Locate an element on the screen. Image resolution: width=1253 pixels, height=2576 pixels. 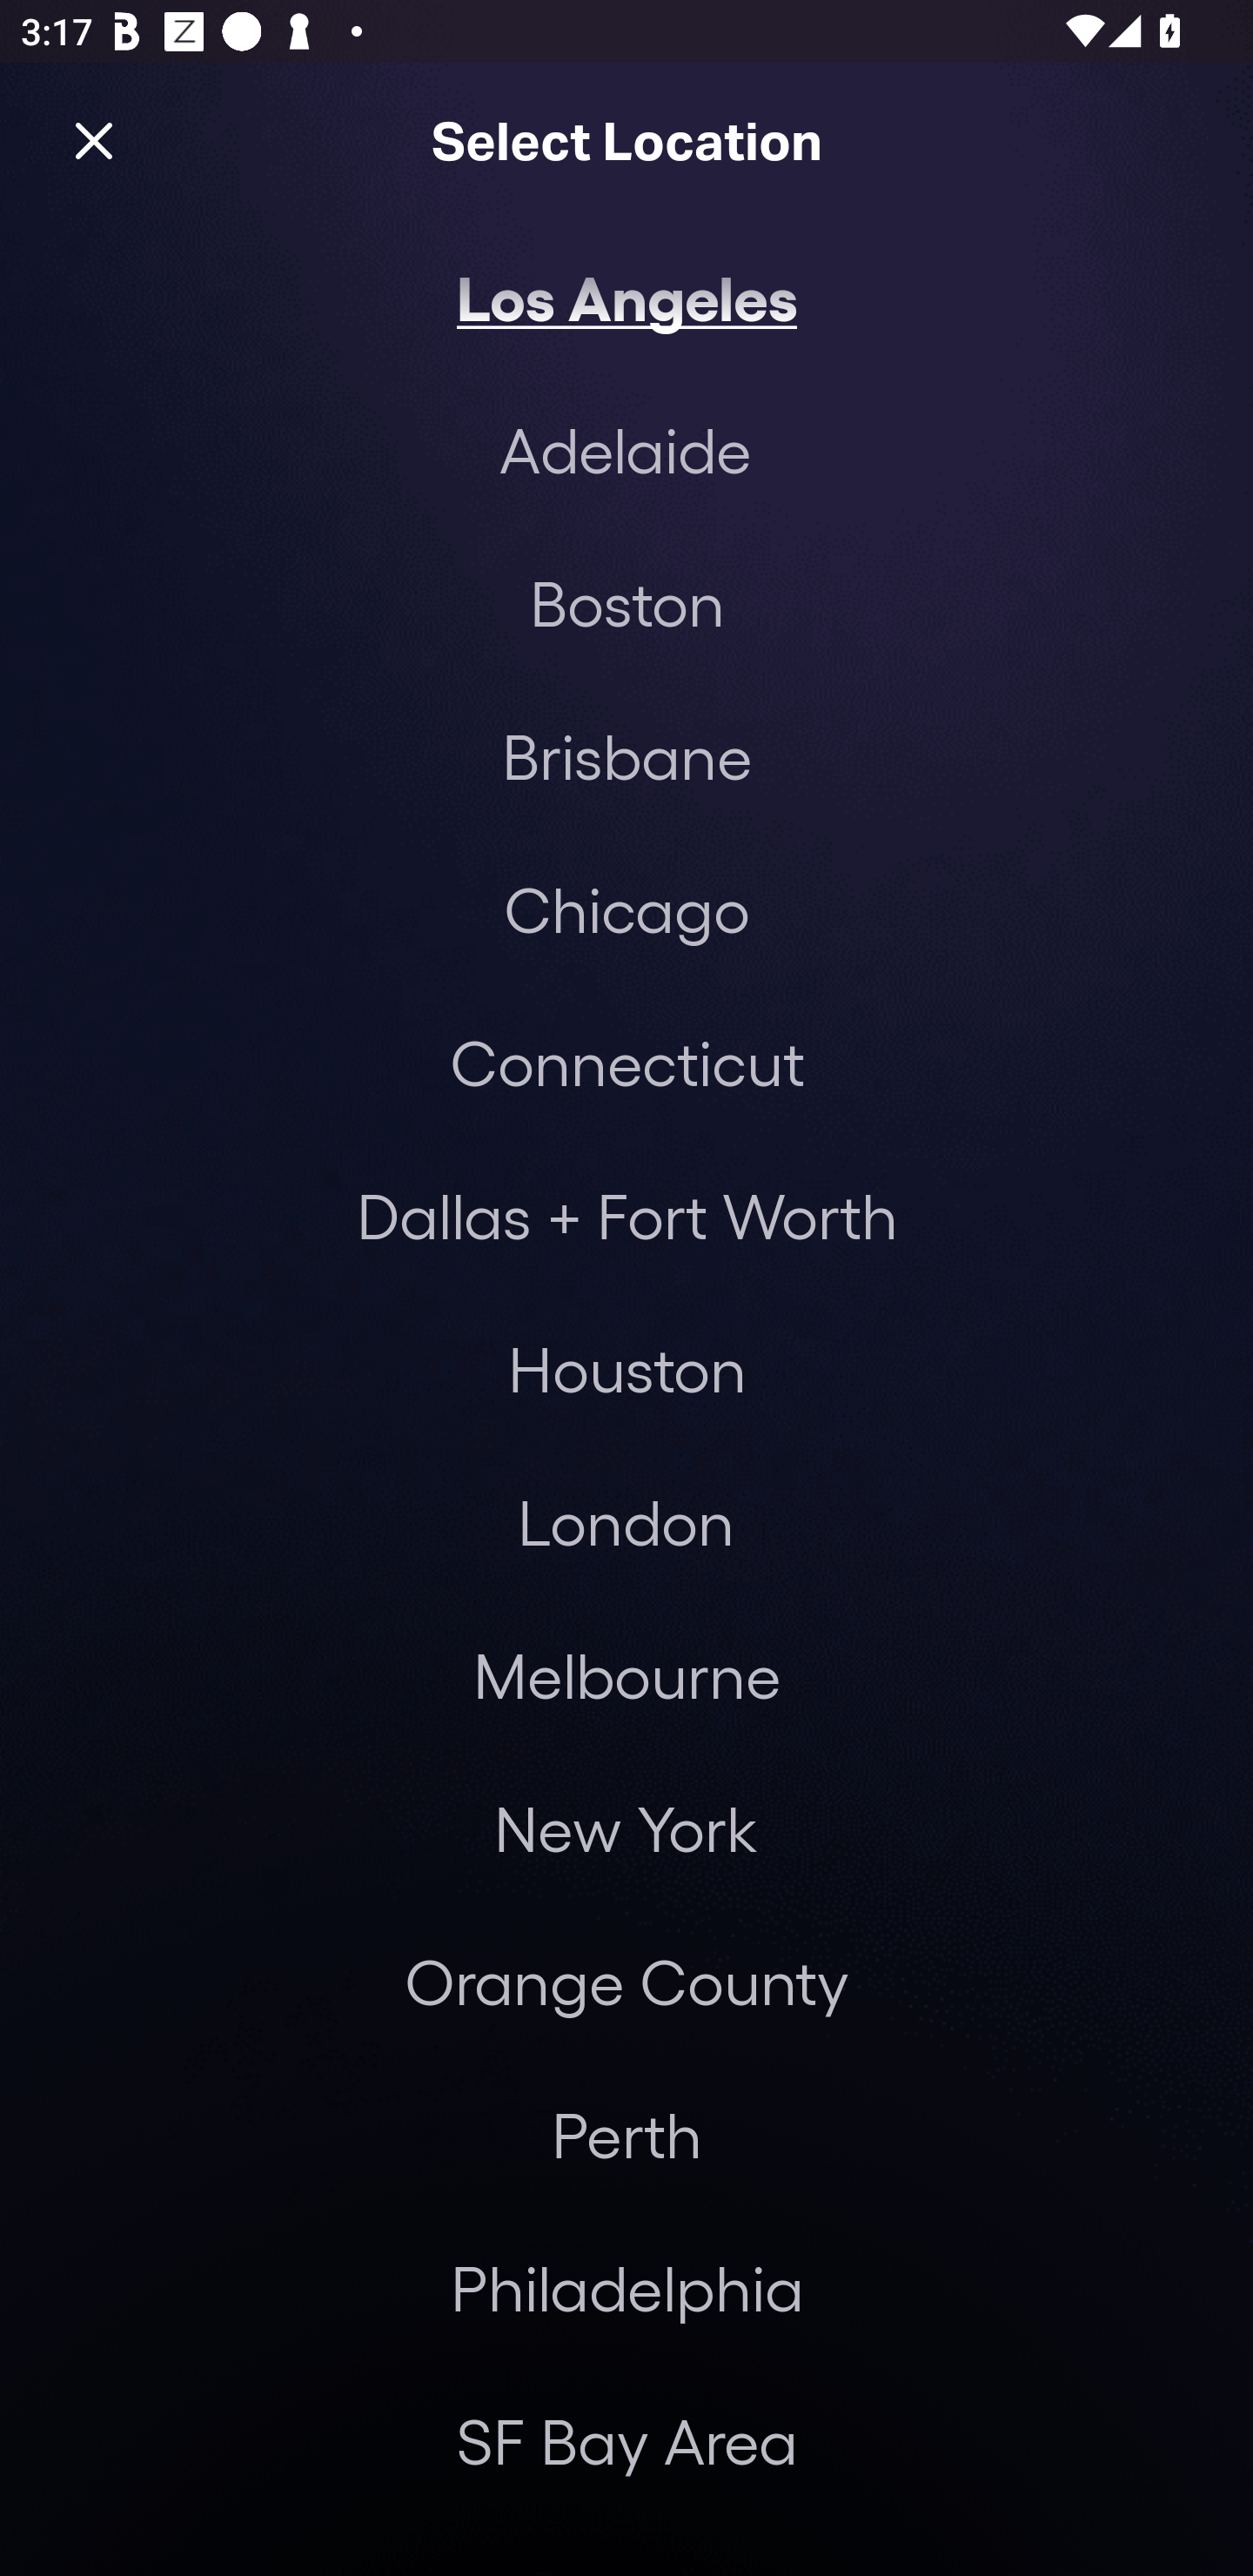
Boston is located at coordinates (626, 602).